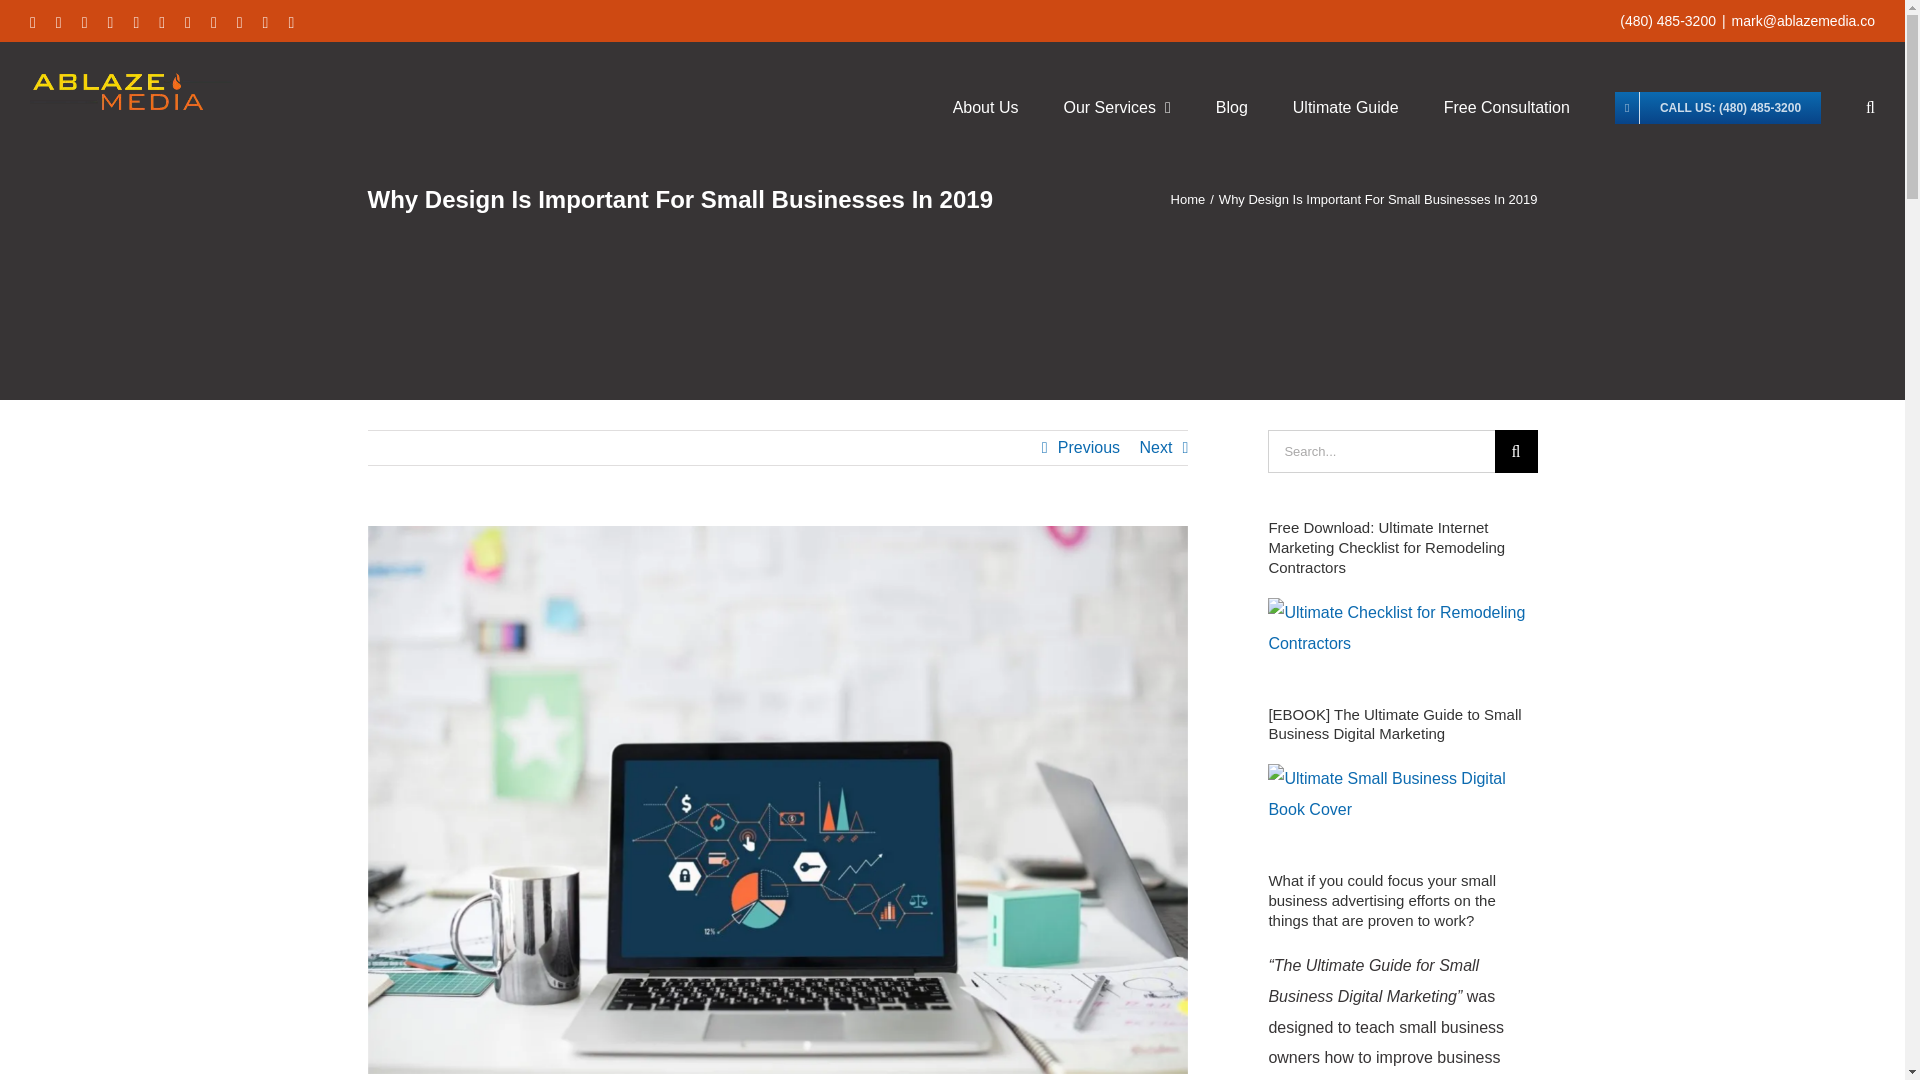  What do you see at coordinates (1506, 108) in the screenshot?
I see `Free Consultation` at bounding box center [1506, 108].